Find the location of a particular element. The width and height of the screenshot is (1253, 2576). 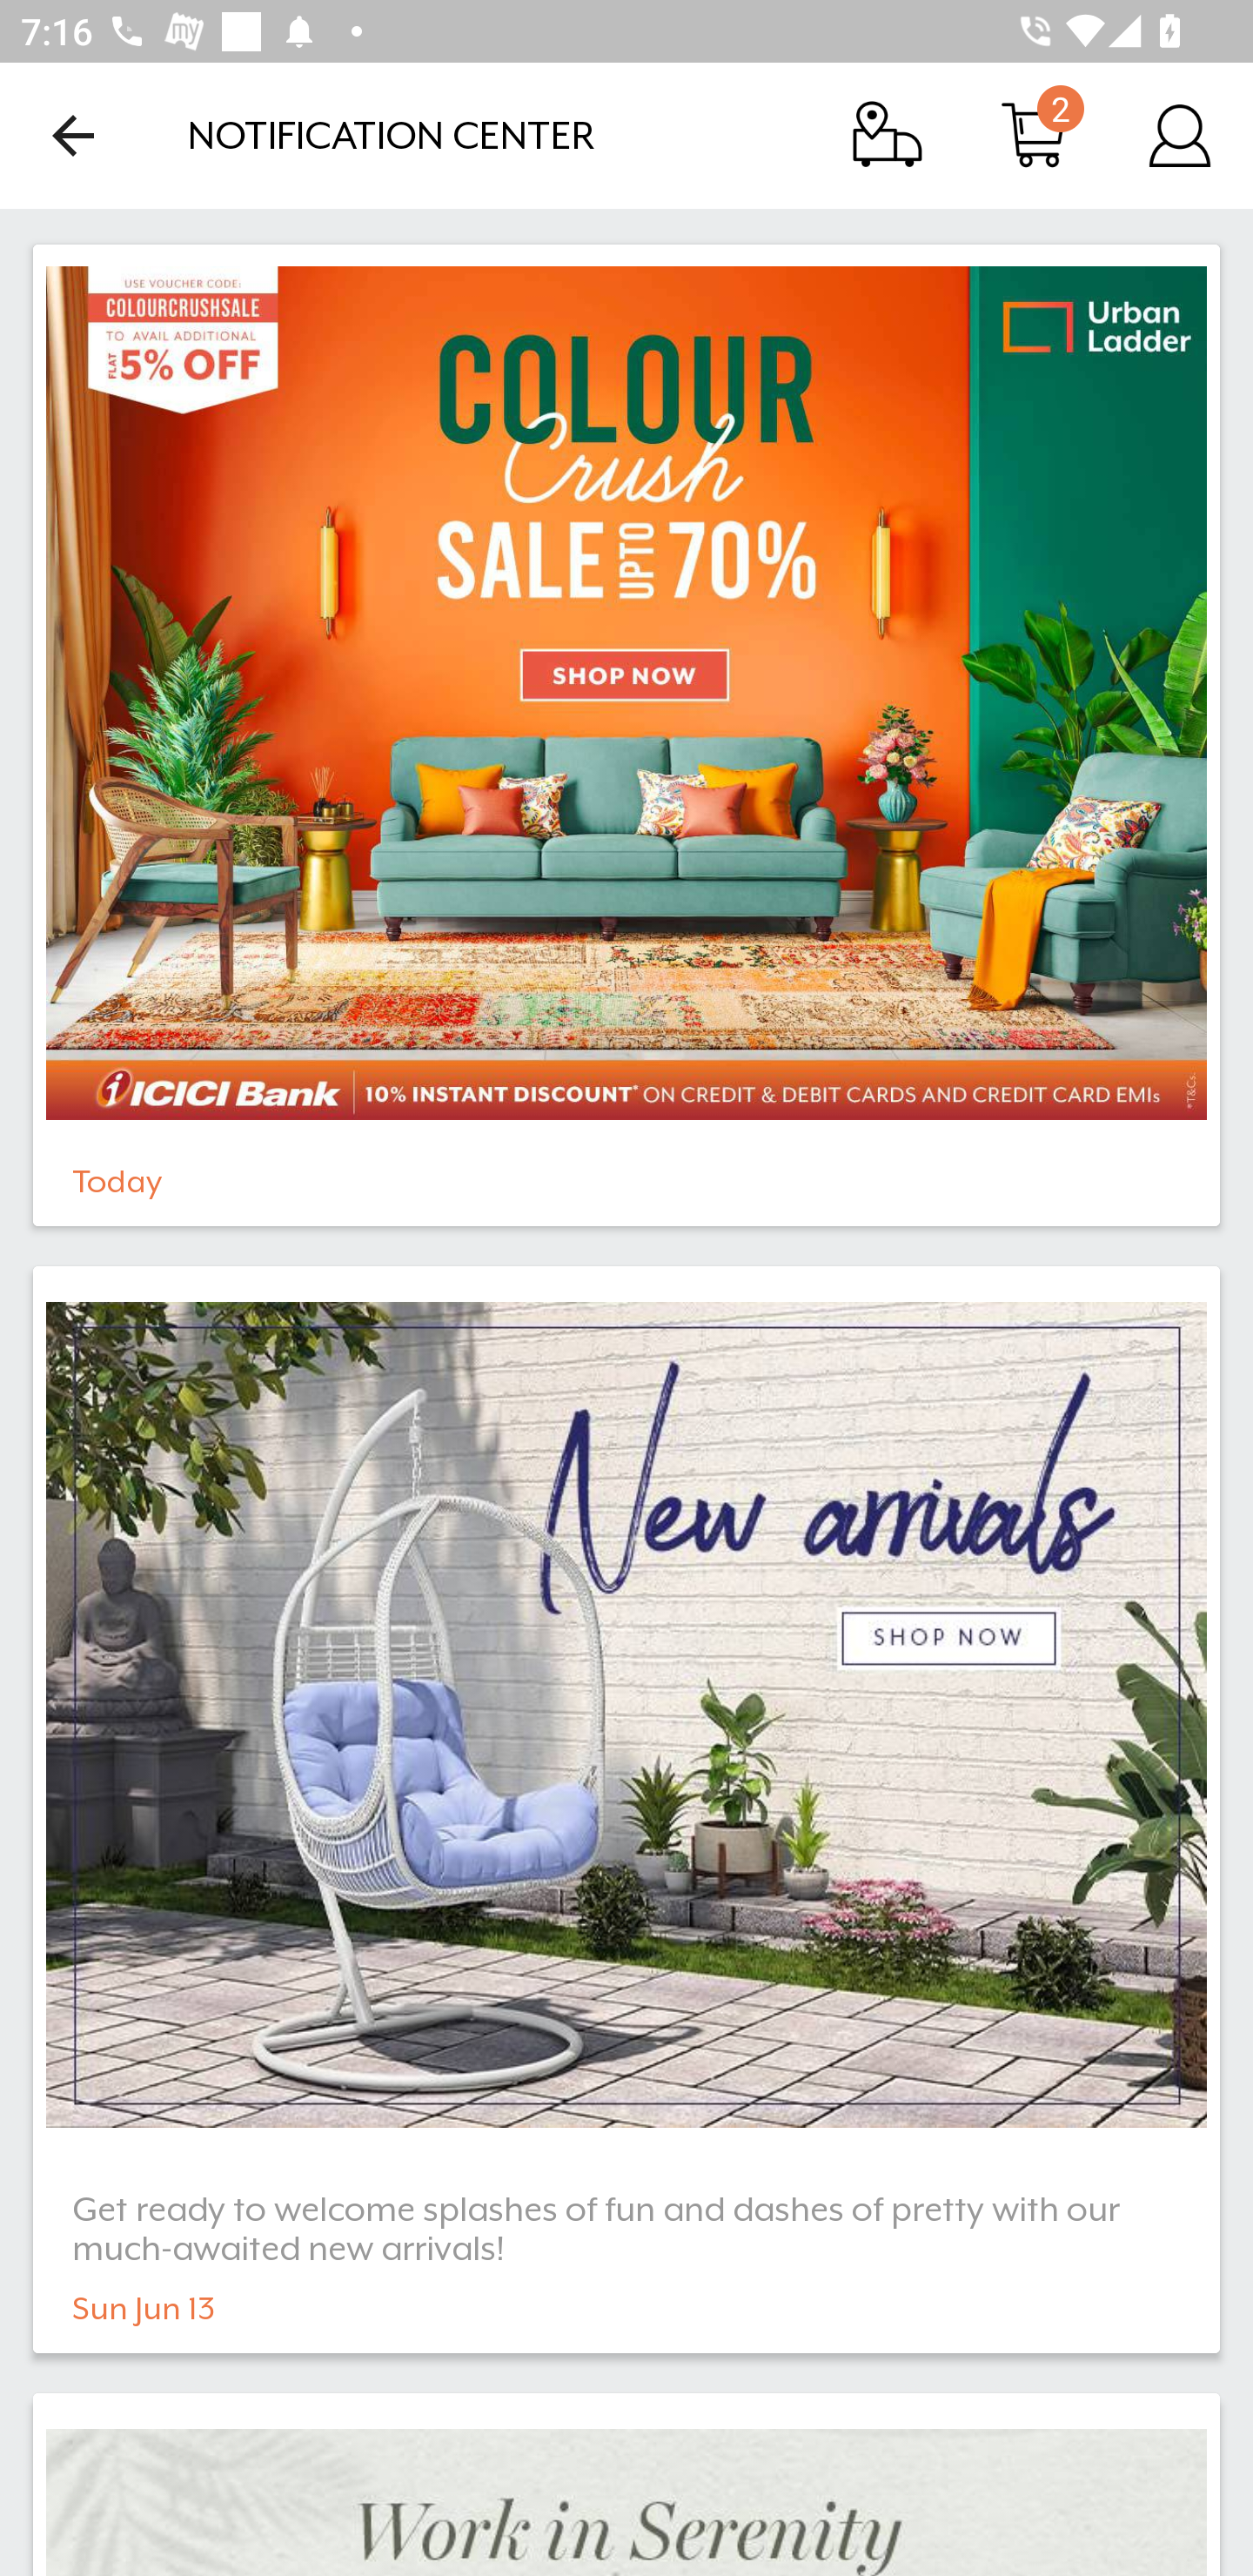

Account Details is located at coordinates (1180, 134).